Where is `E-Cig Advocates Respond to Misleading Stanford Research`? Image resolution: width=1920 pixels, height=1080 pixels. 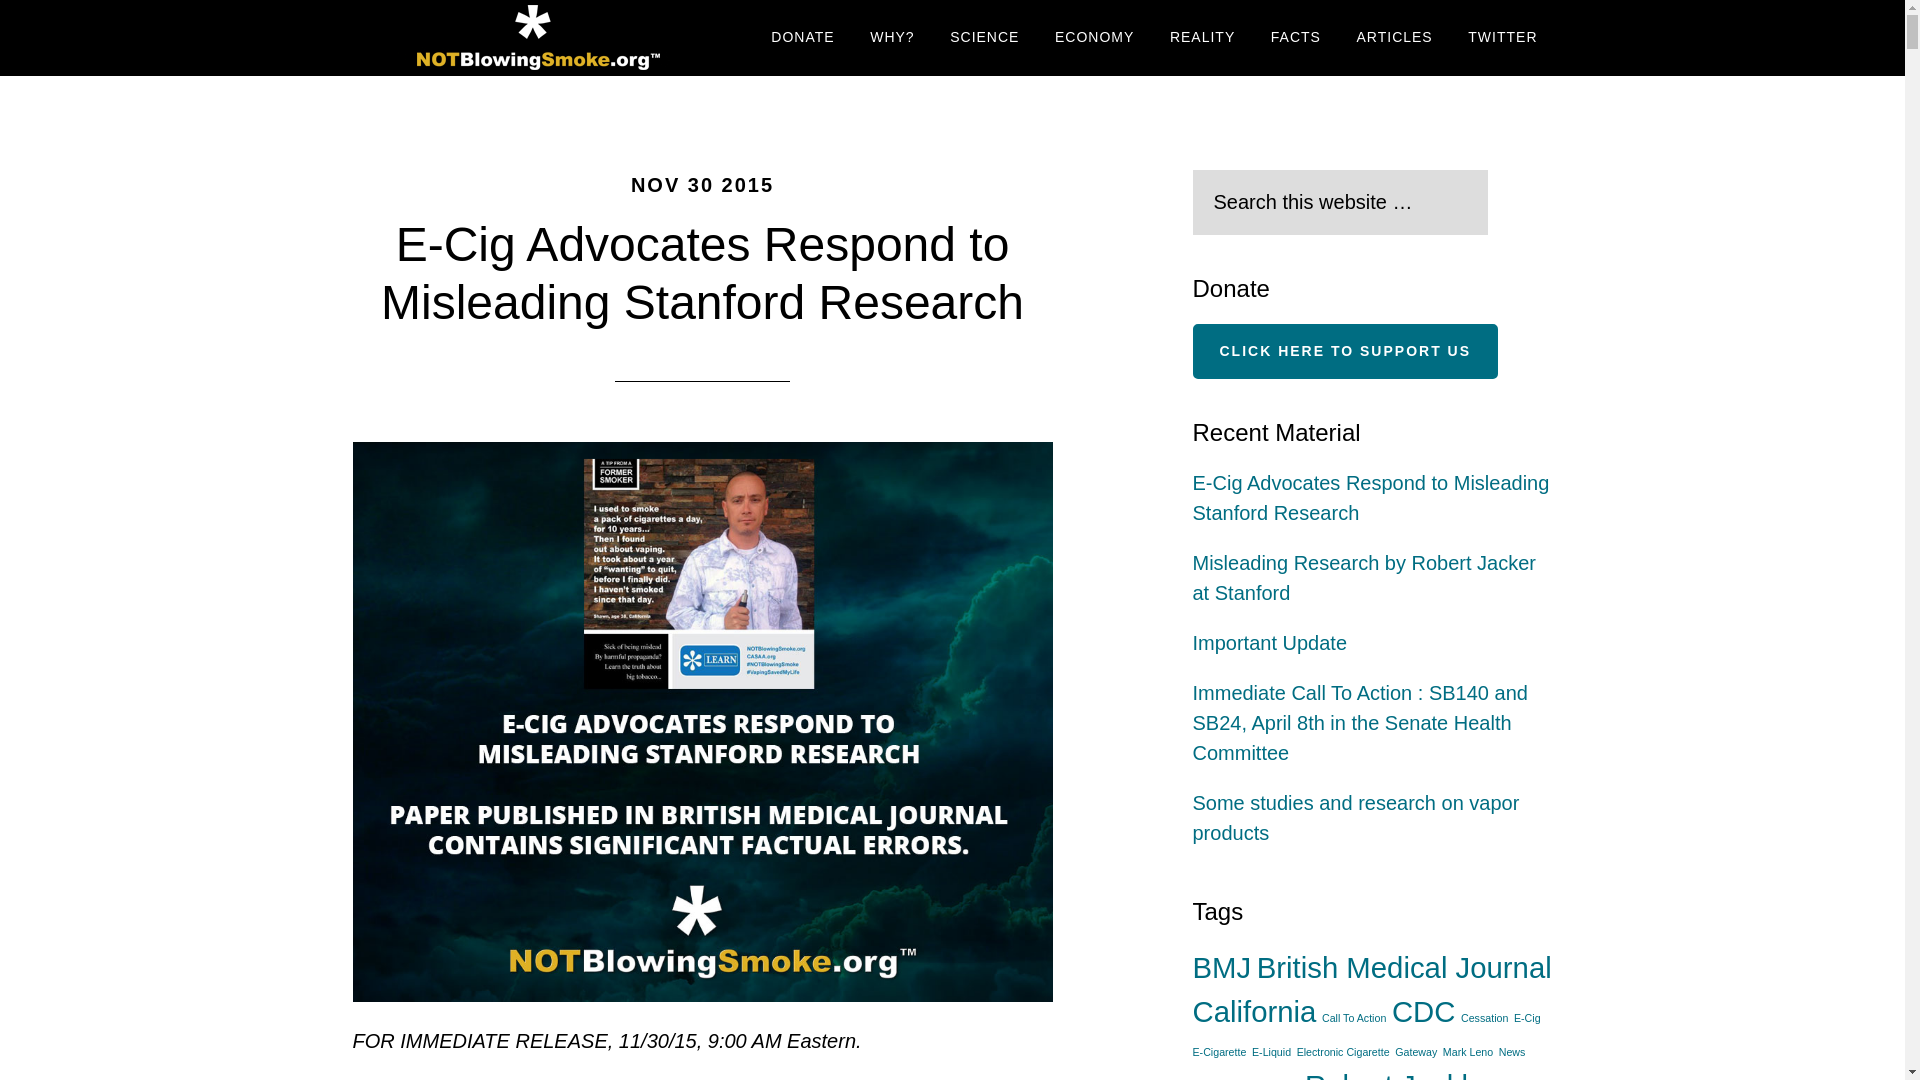
E-Cig Advocates Respond to Misleading Stanford Research is located at coordinates (702, 274).